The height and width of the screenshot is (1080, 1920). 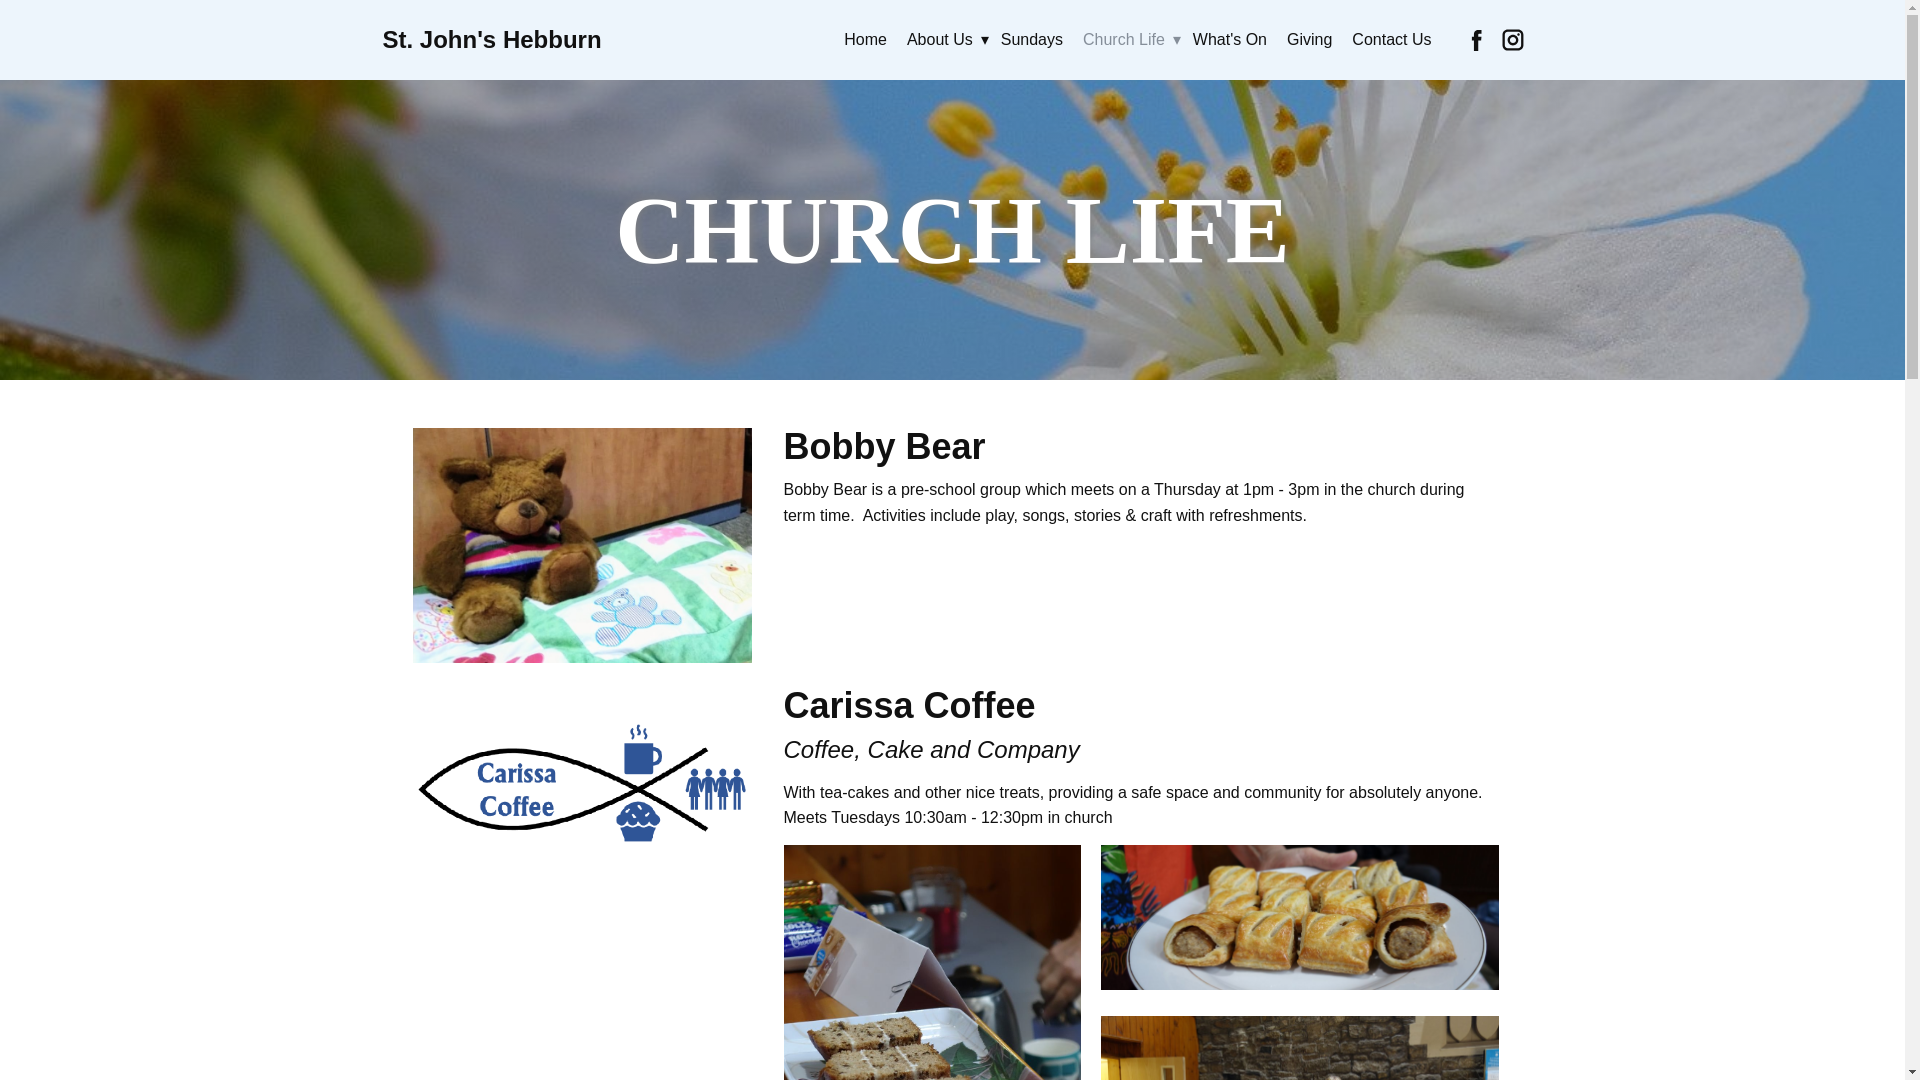 What do you see at coordinates (864, 40) in the screenshot?
I see `Home` at bounding box center [864, 40].